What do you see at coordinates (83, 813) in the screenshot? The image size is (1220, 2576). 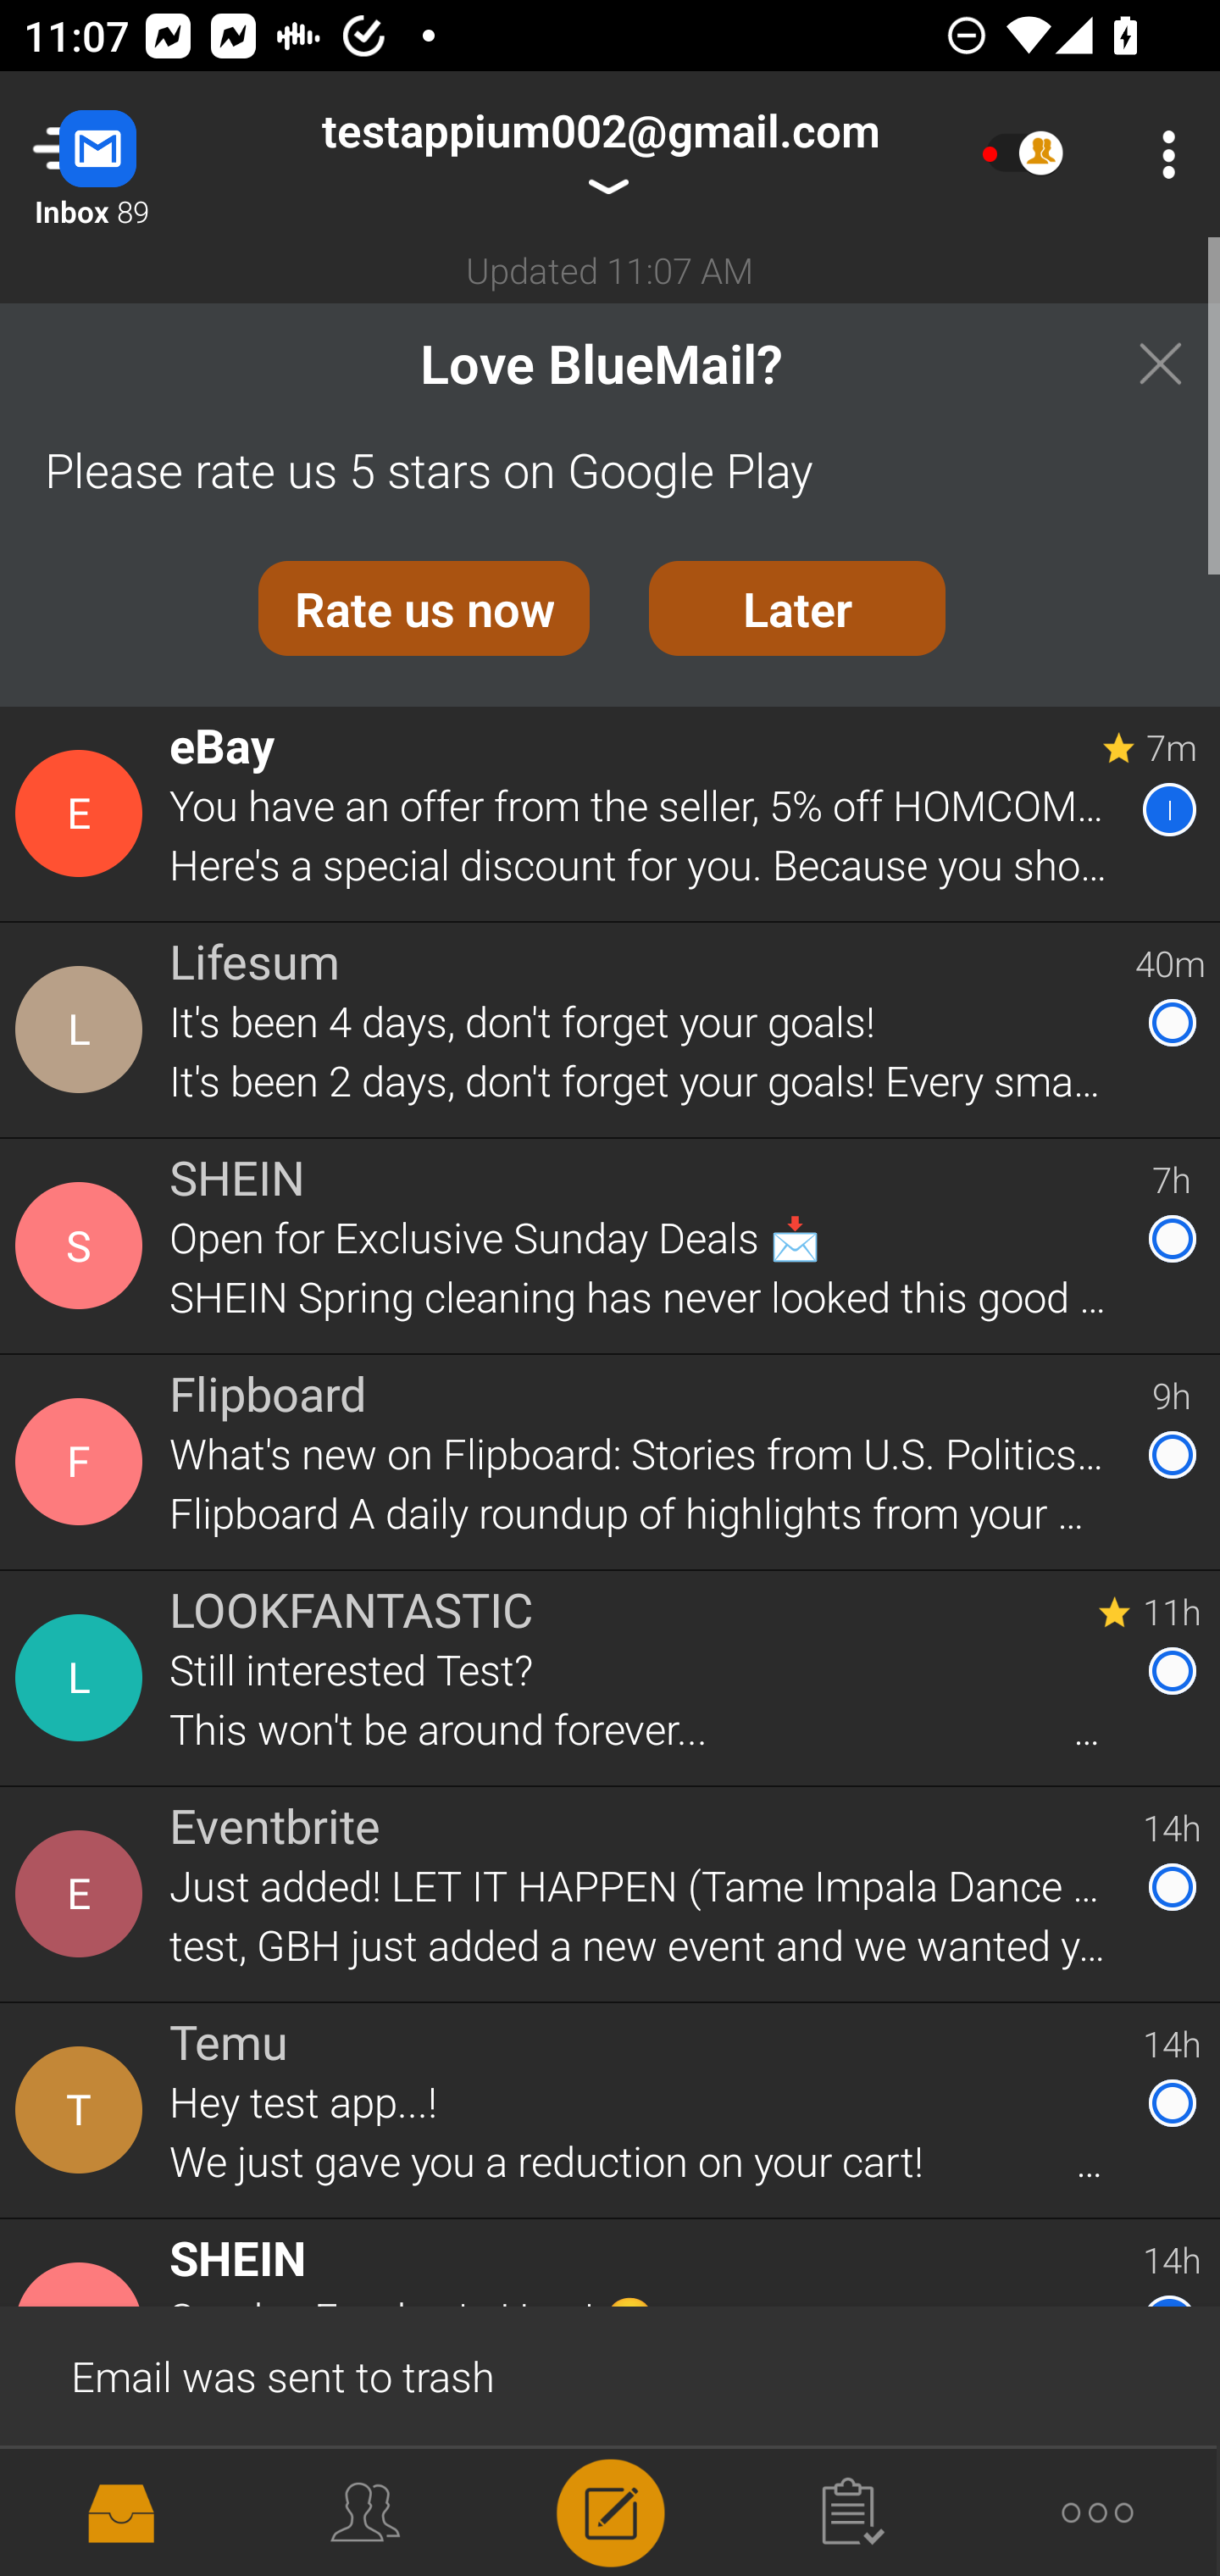 I see `Contact Details` at bounding box center [83, 813].